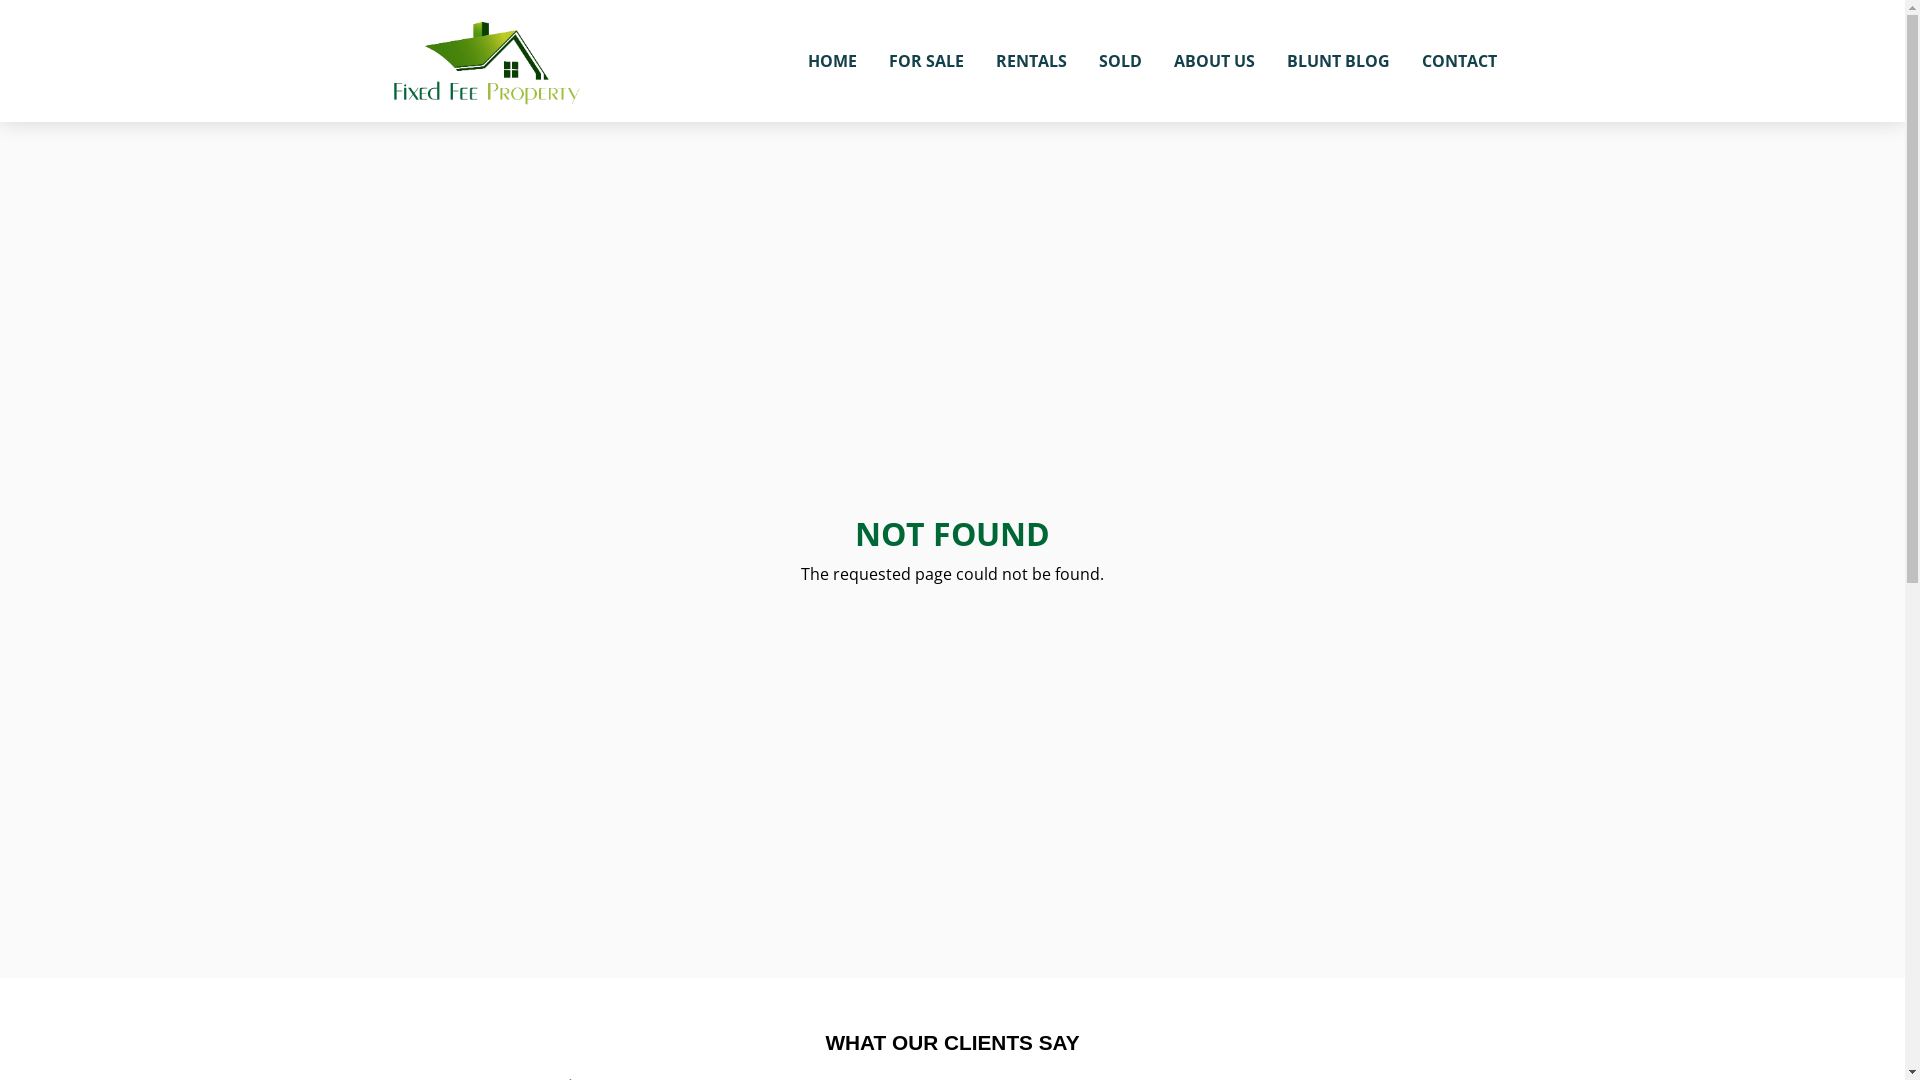 The width and height of the screenshot is (1920, 1080). What do you see at coordinates (1120, 61) in the screenshot?
I see `SOLD` at bounding box center [1120, 61].